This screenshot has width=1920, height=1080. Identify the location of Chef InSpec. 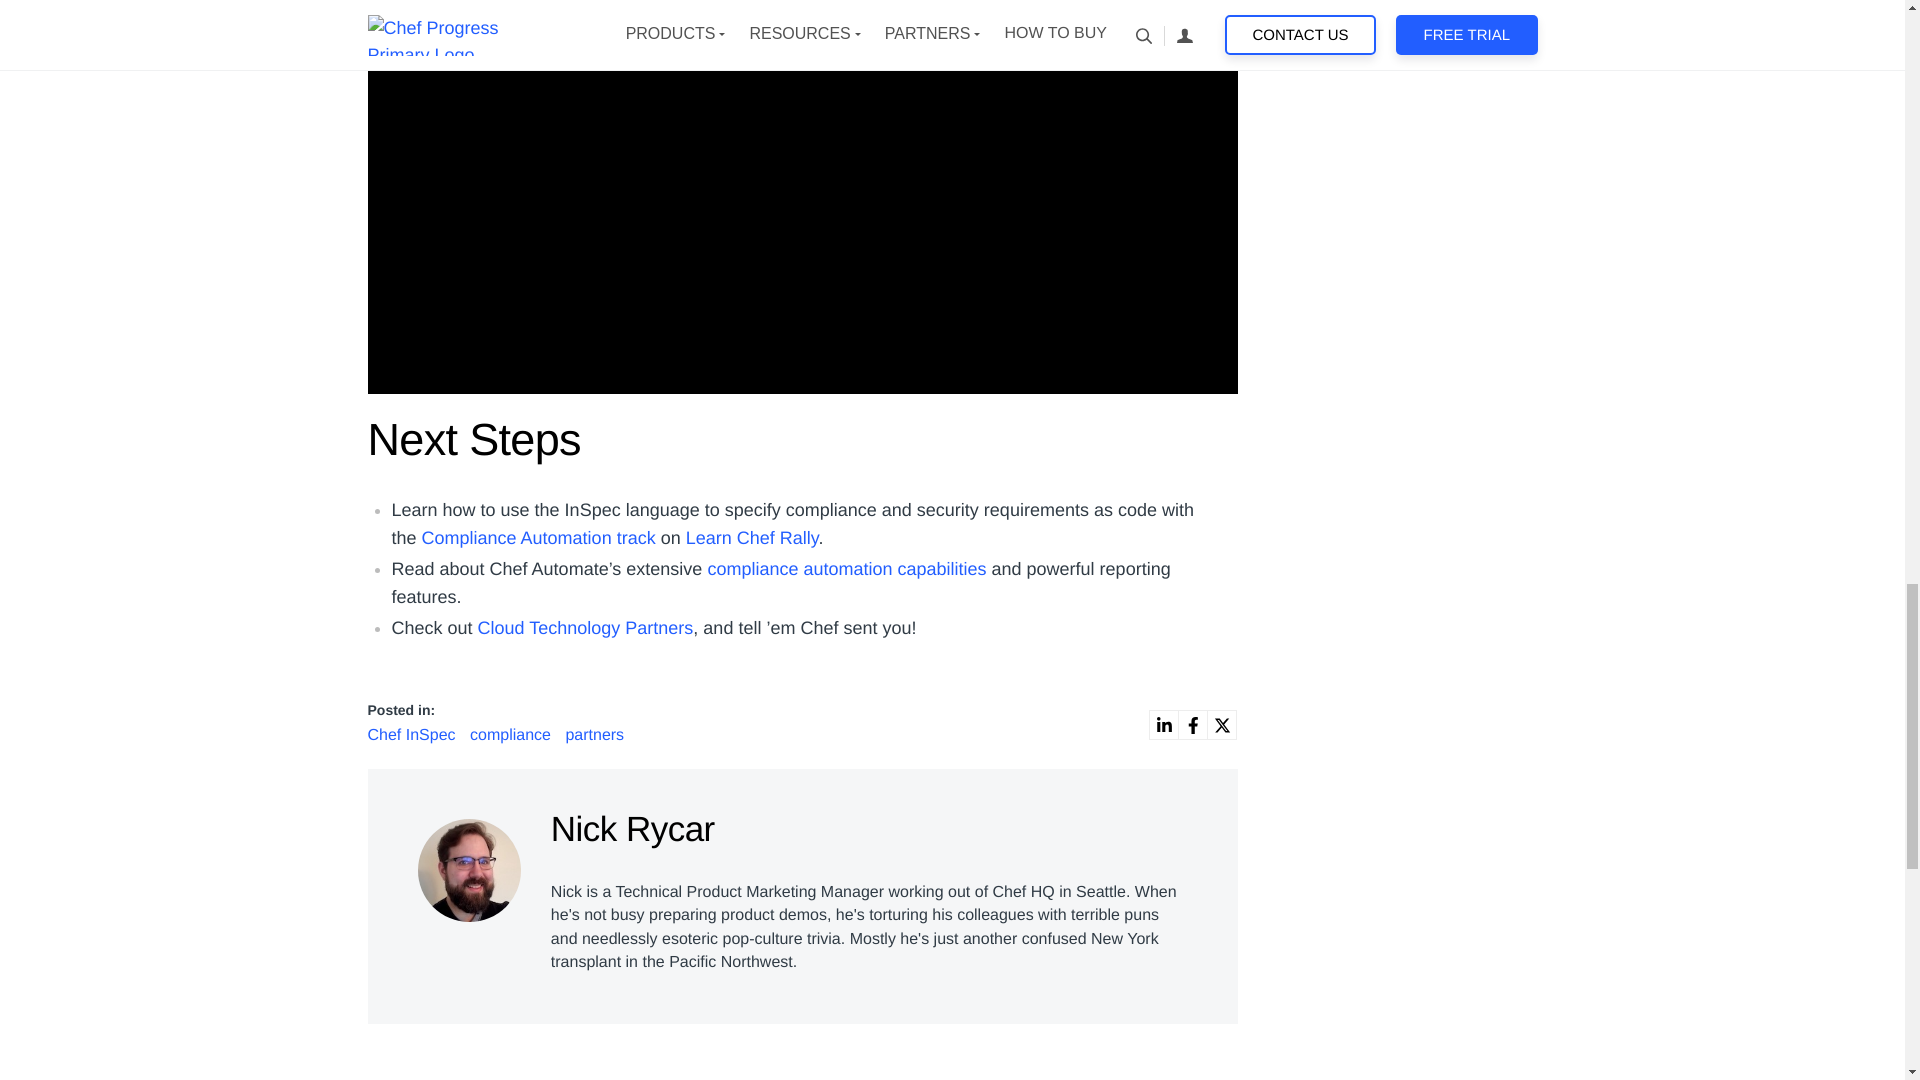
(414, 735).